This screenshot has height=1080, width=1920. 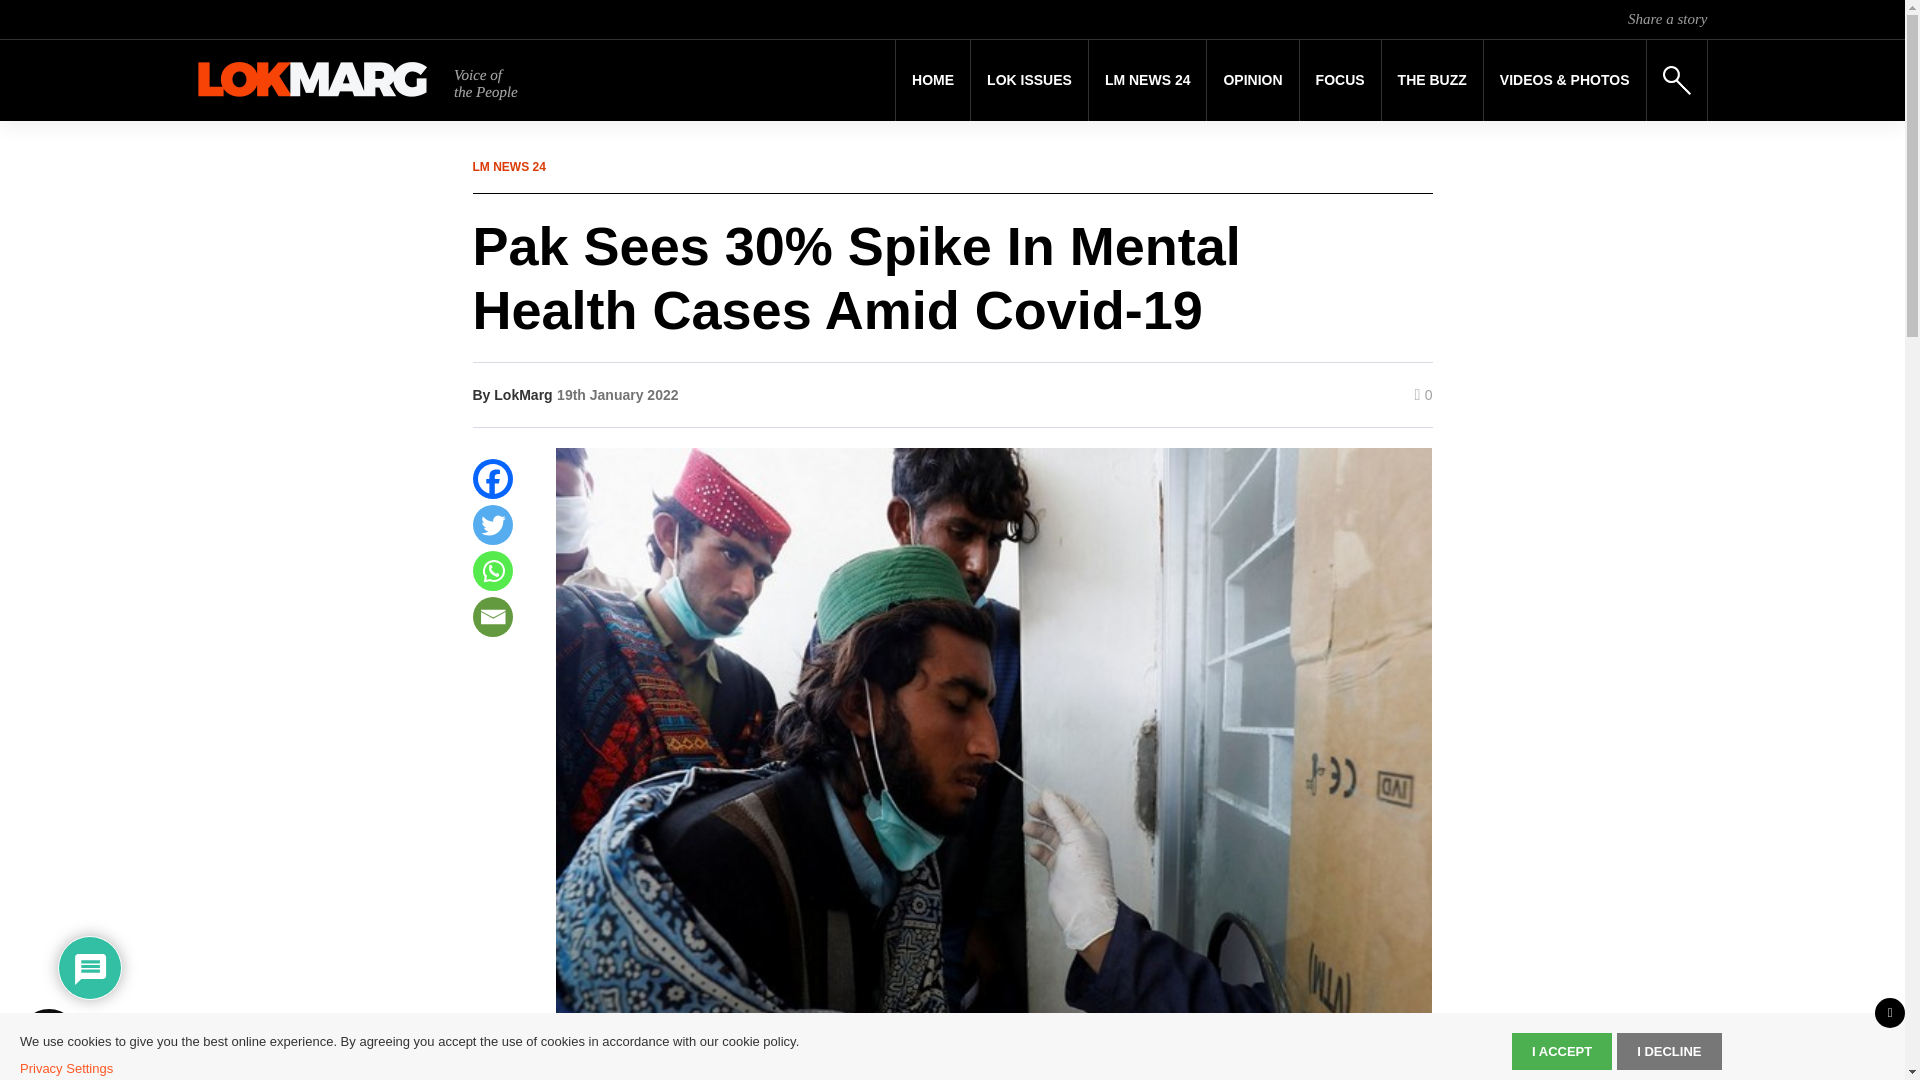 What do you see at coordinates (1148, 80) in the screenshot?
I see `LM NEWS 24` at bounding box center [1148, 80].